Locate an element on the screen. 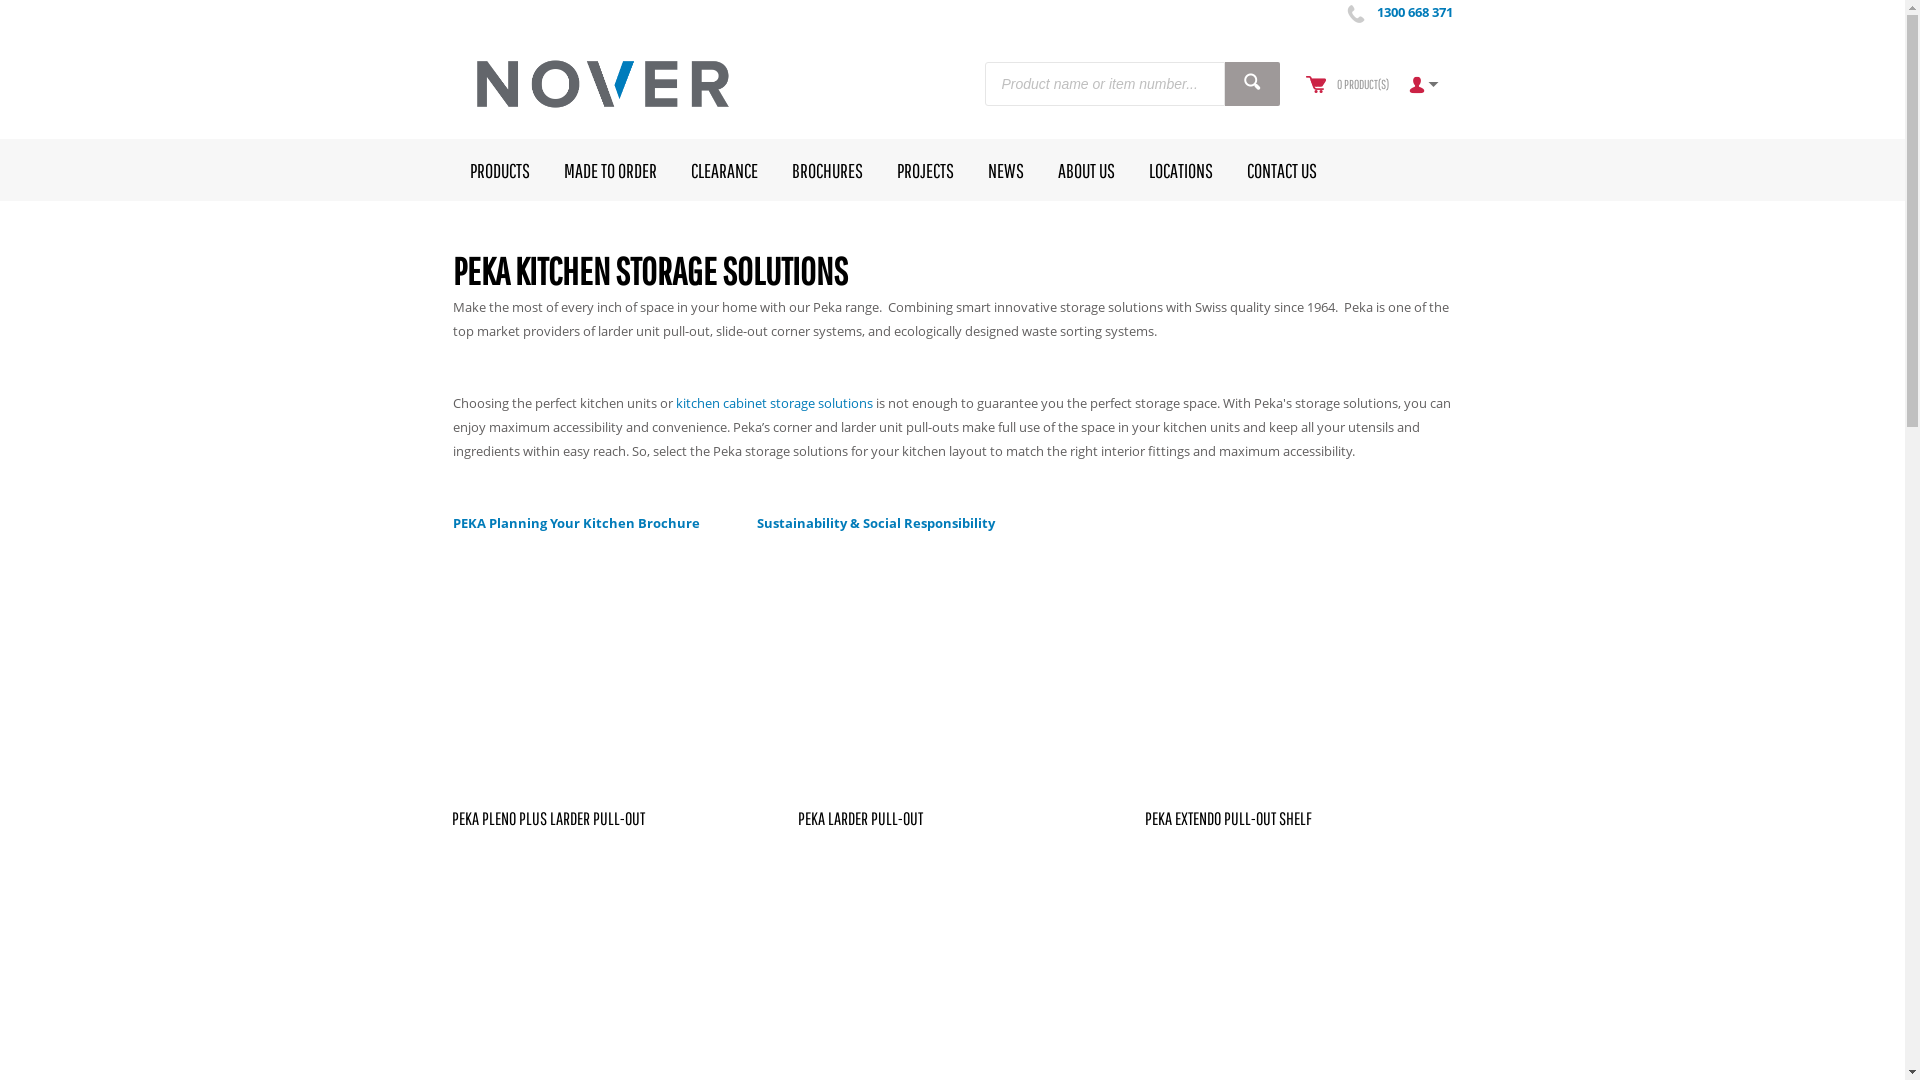 The height and width of the screenshot is (1080, 1920). NEWS is located at coordinates (1005, 170).